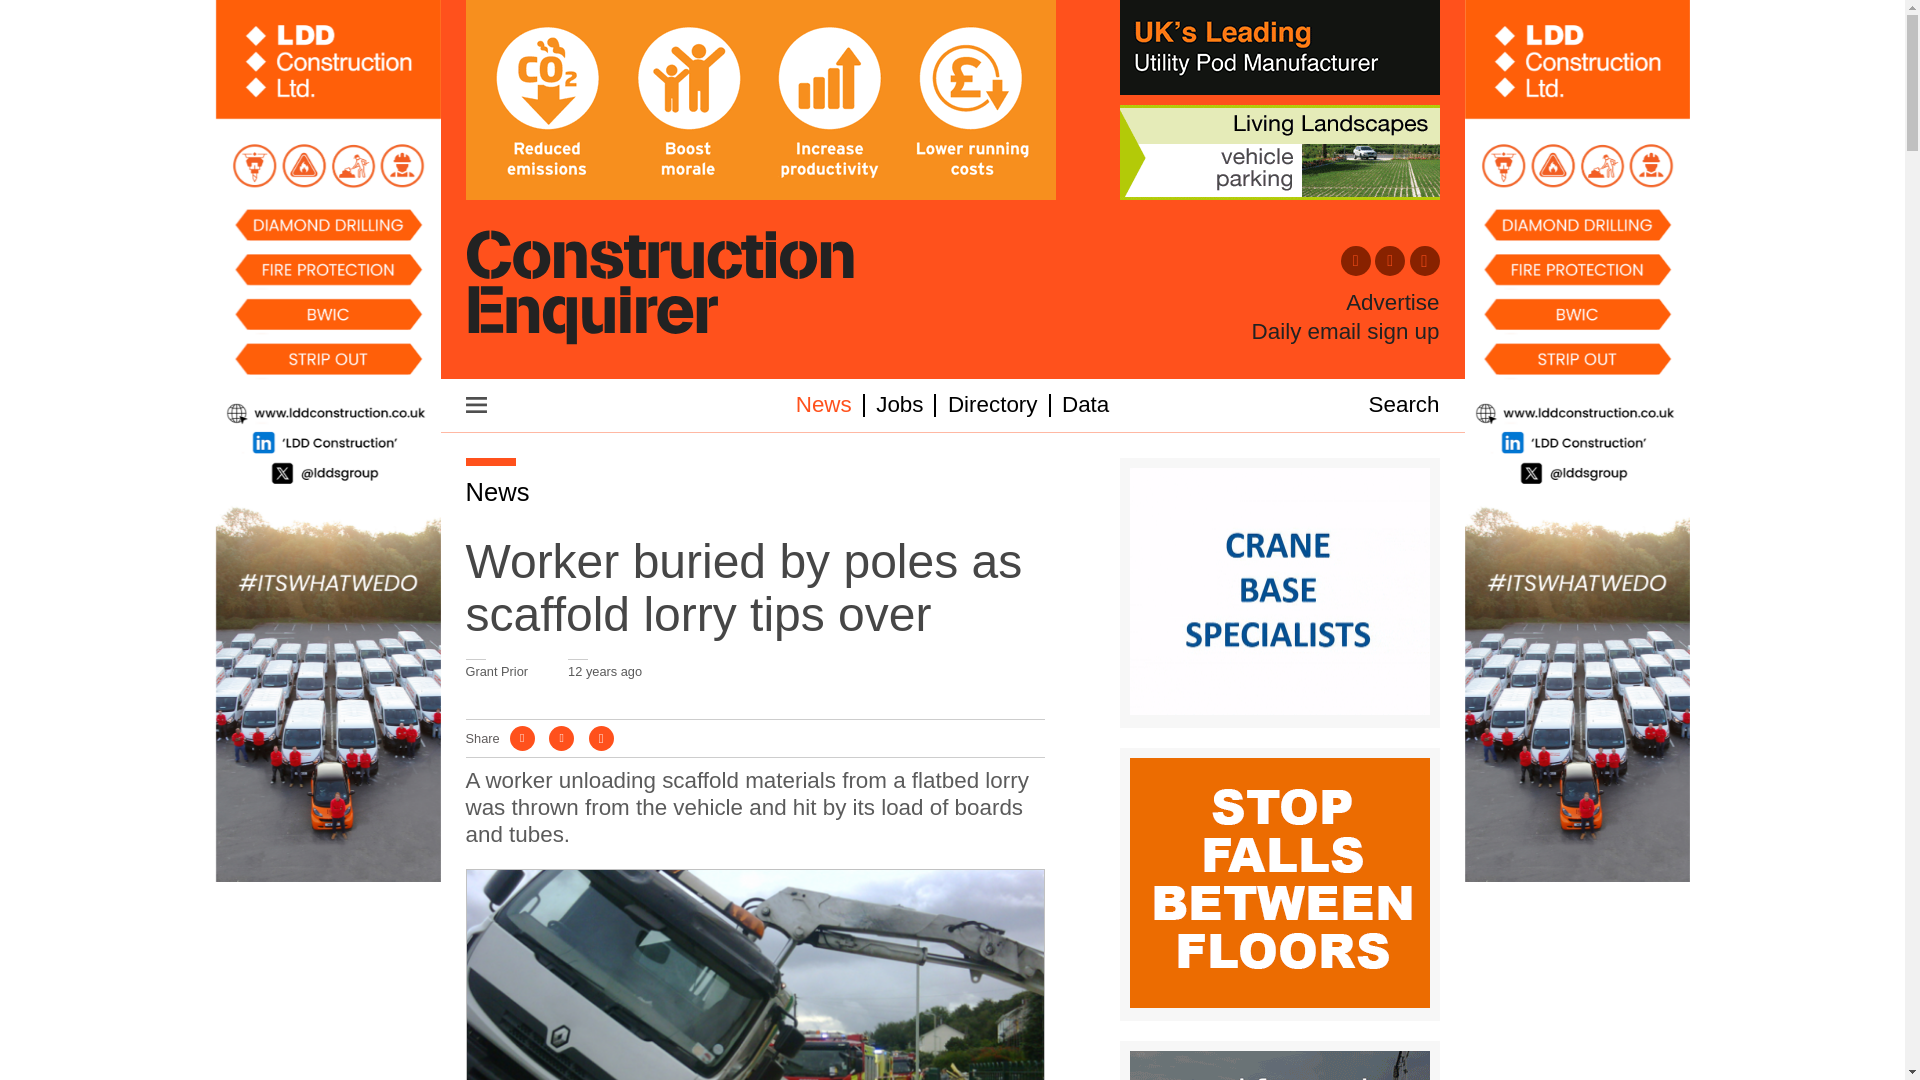 This screenshot has width=1920, height=1080. What do you see at coordinates (1404, 404) in the screenshot?
I see `Search` at bounding box center [1404, 404].